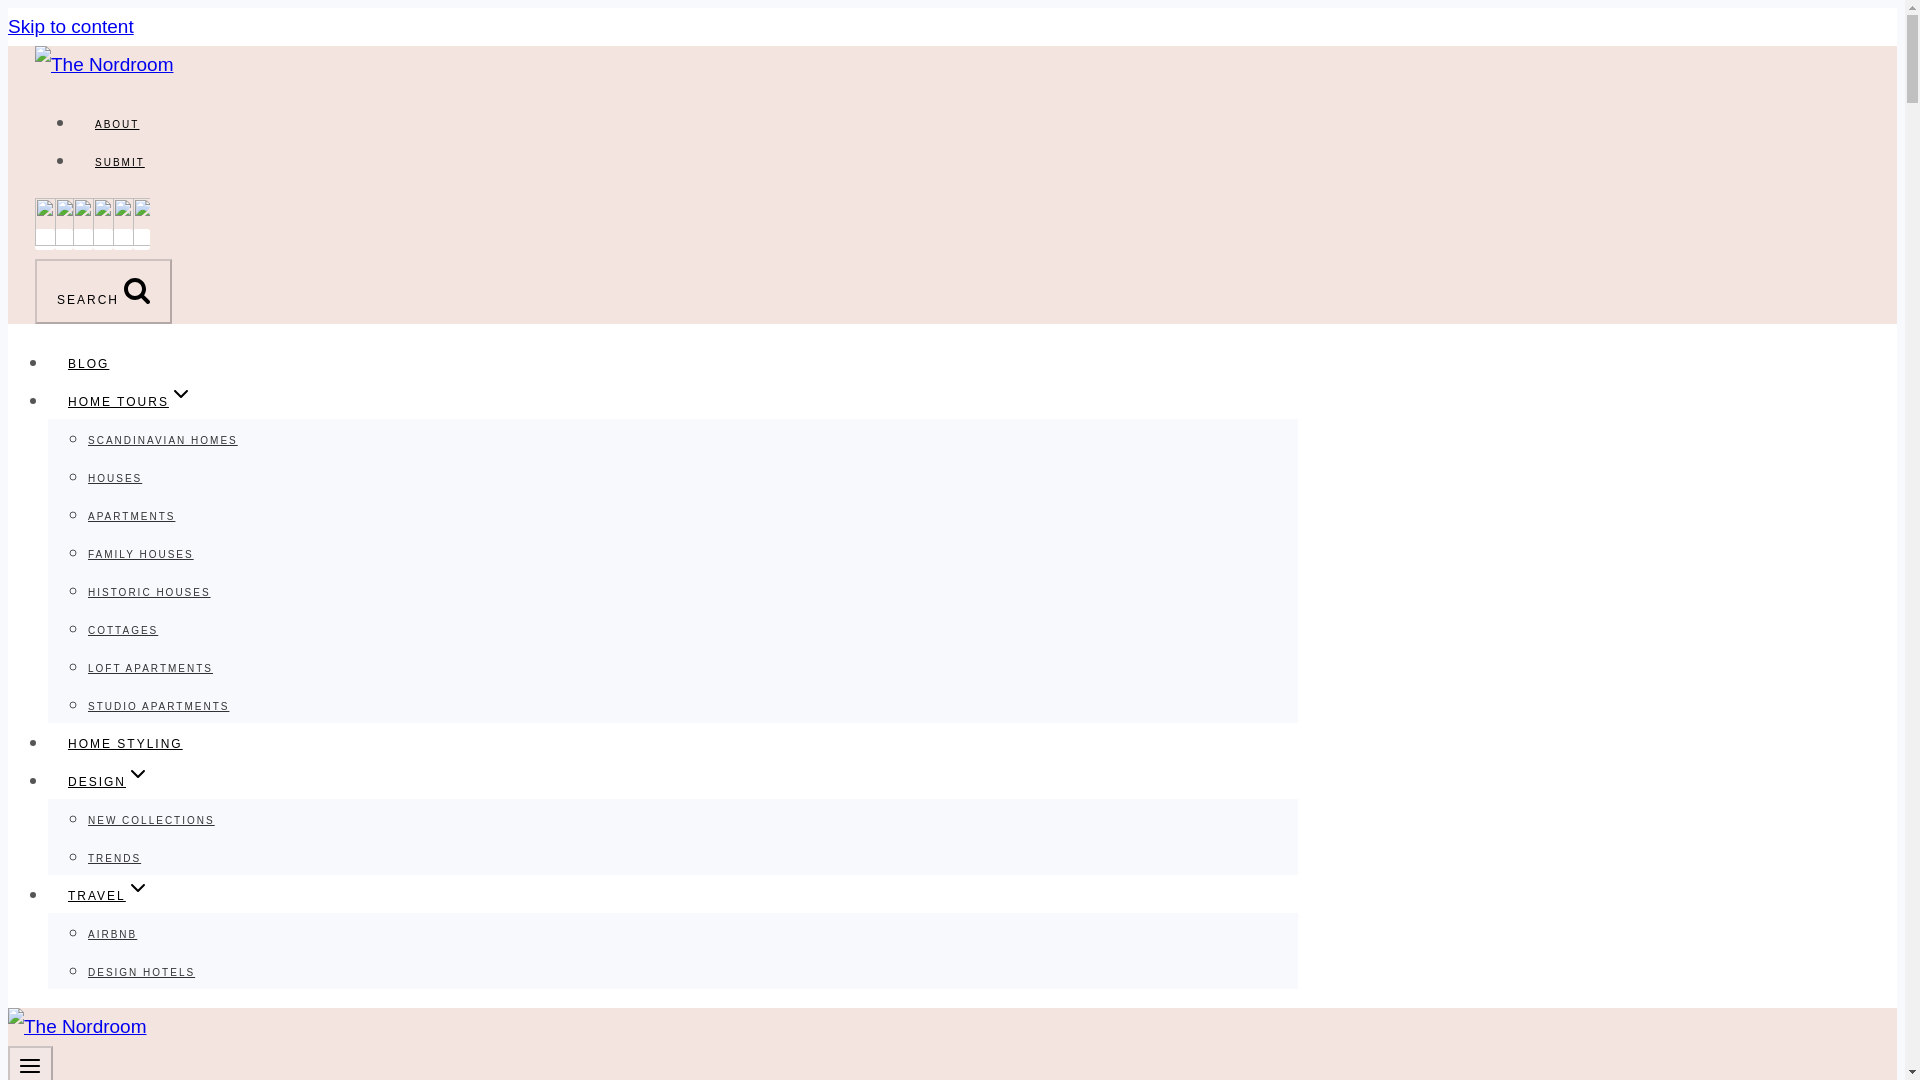 This screenshot has width=1920, height=1080. What do you see at coordinates (138, 774) in the screenshot?
I see `EXPAND` at bounding box center [138, 774].